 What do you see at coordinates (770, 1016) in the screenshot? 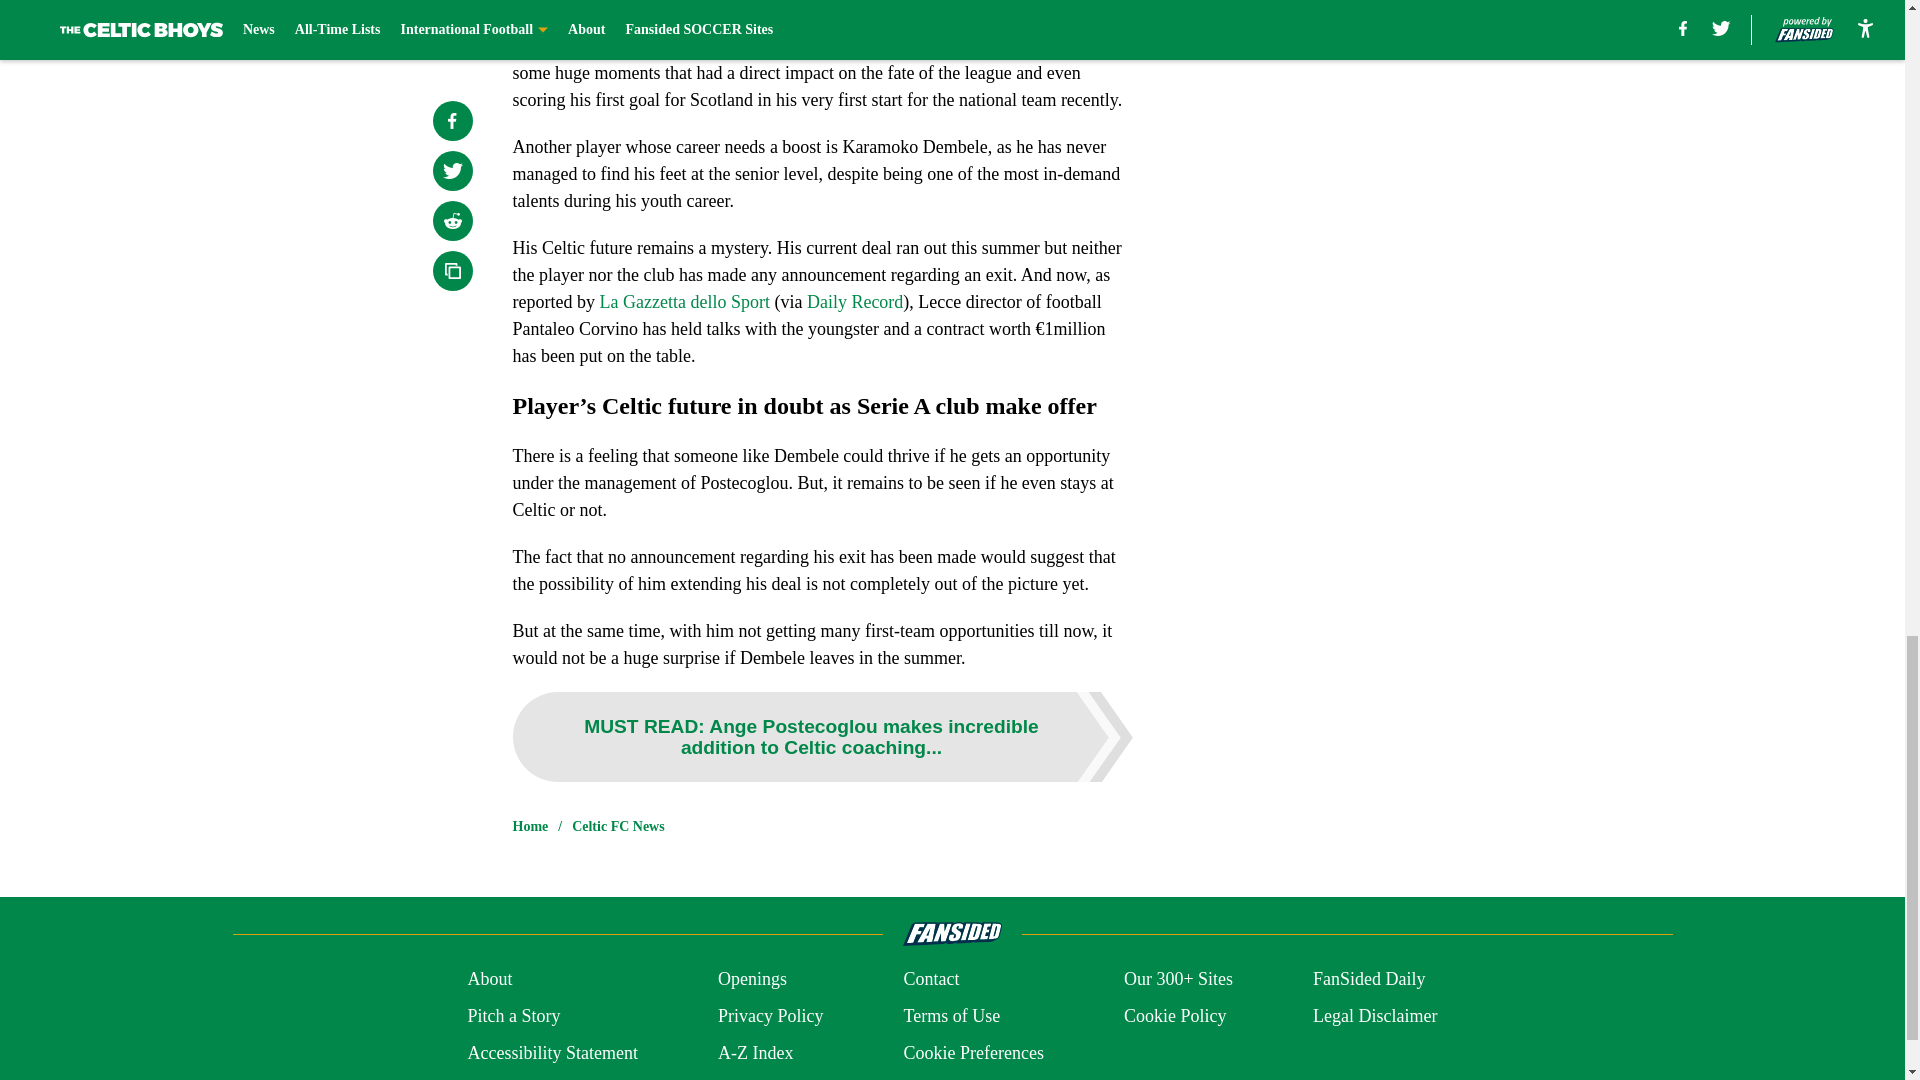
I see `Privacy Policy` at bounding box center [770, 1016].